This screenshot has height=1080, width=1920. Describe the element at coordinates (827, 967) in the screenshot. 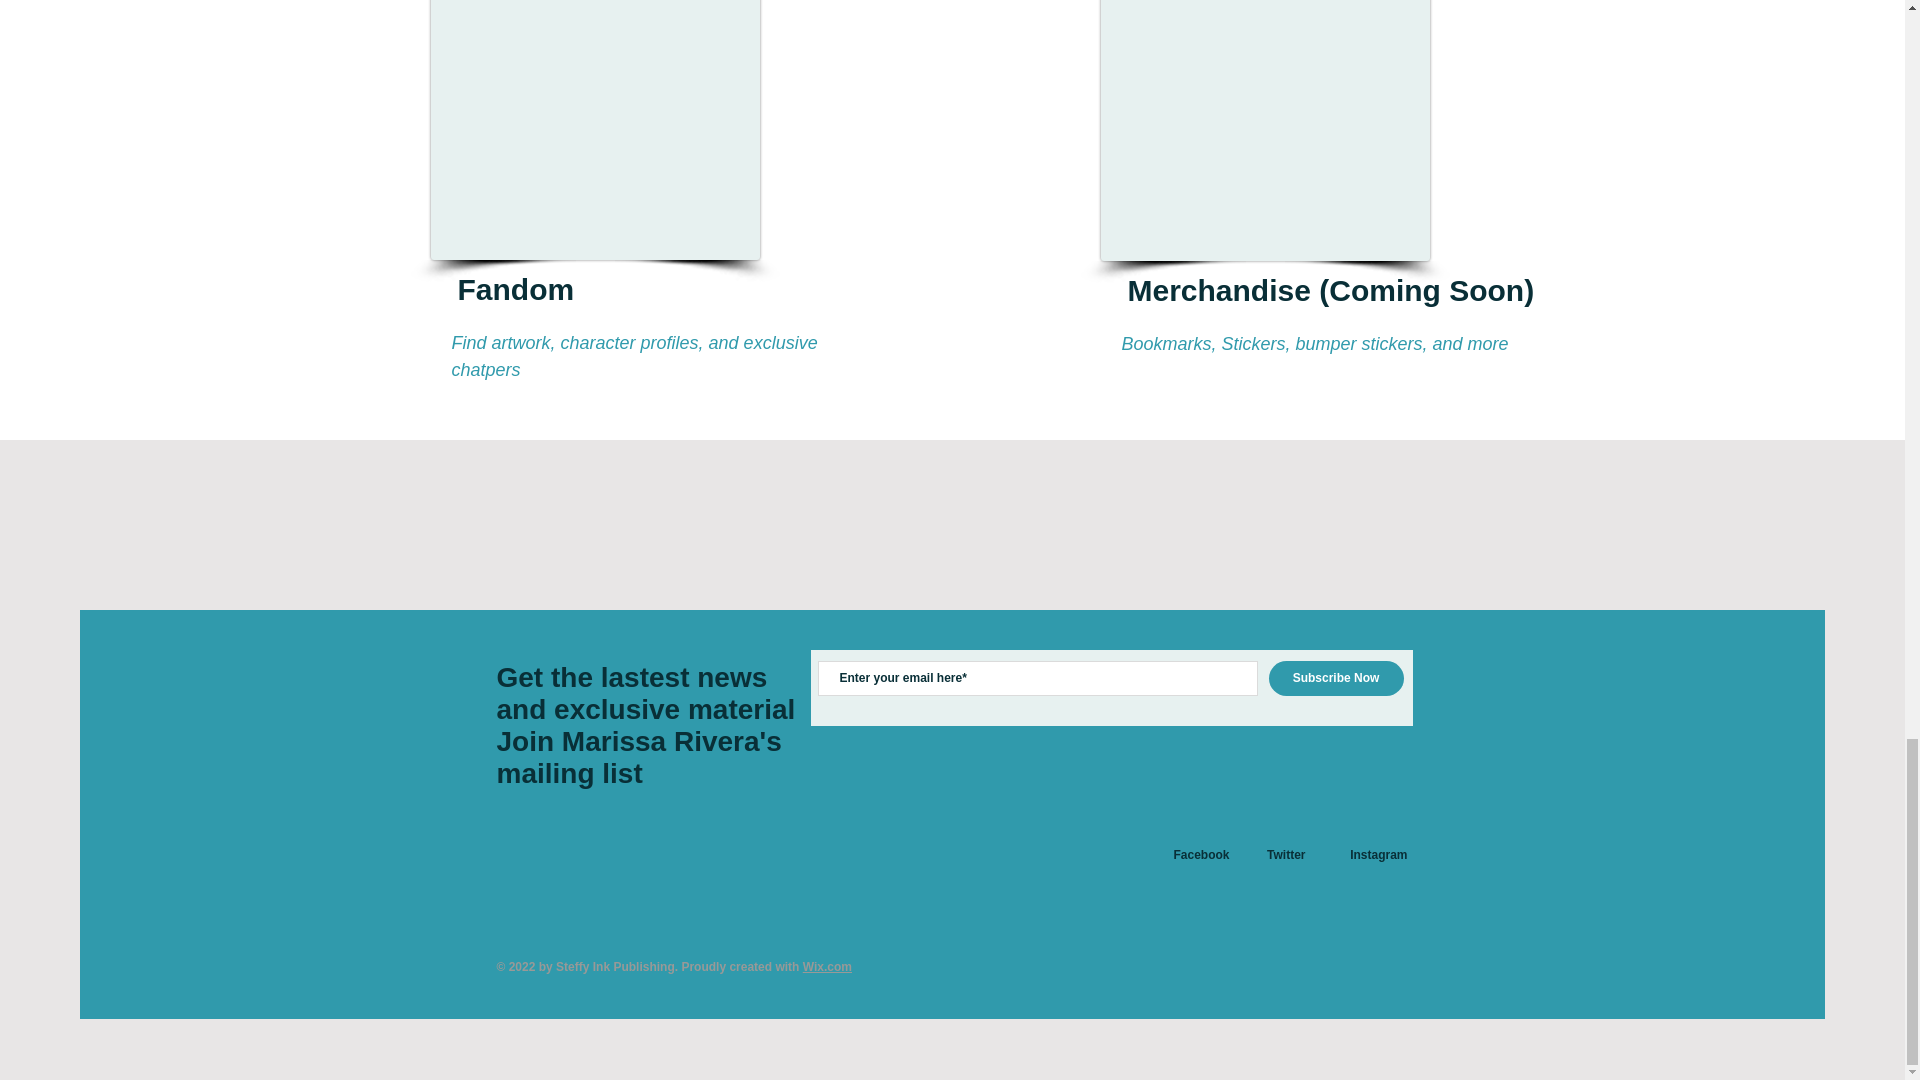

I see `Wix.com` at that location.